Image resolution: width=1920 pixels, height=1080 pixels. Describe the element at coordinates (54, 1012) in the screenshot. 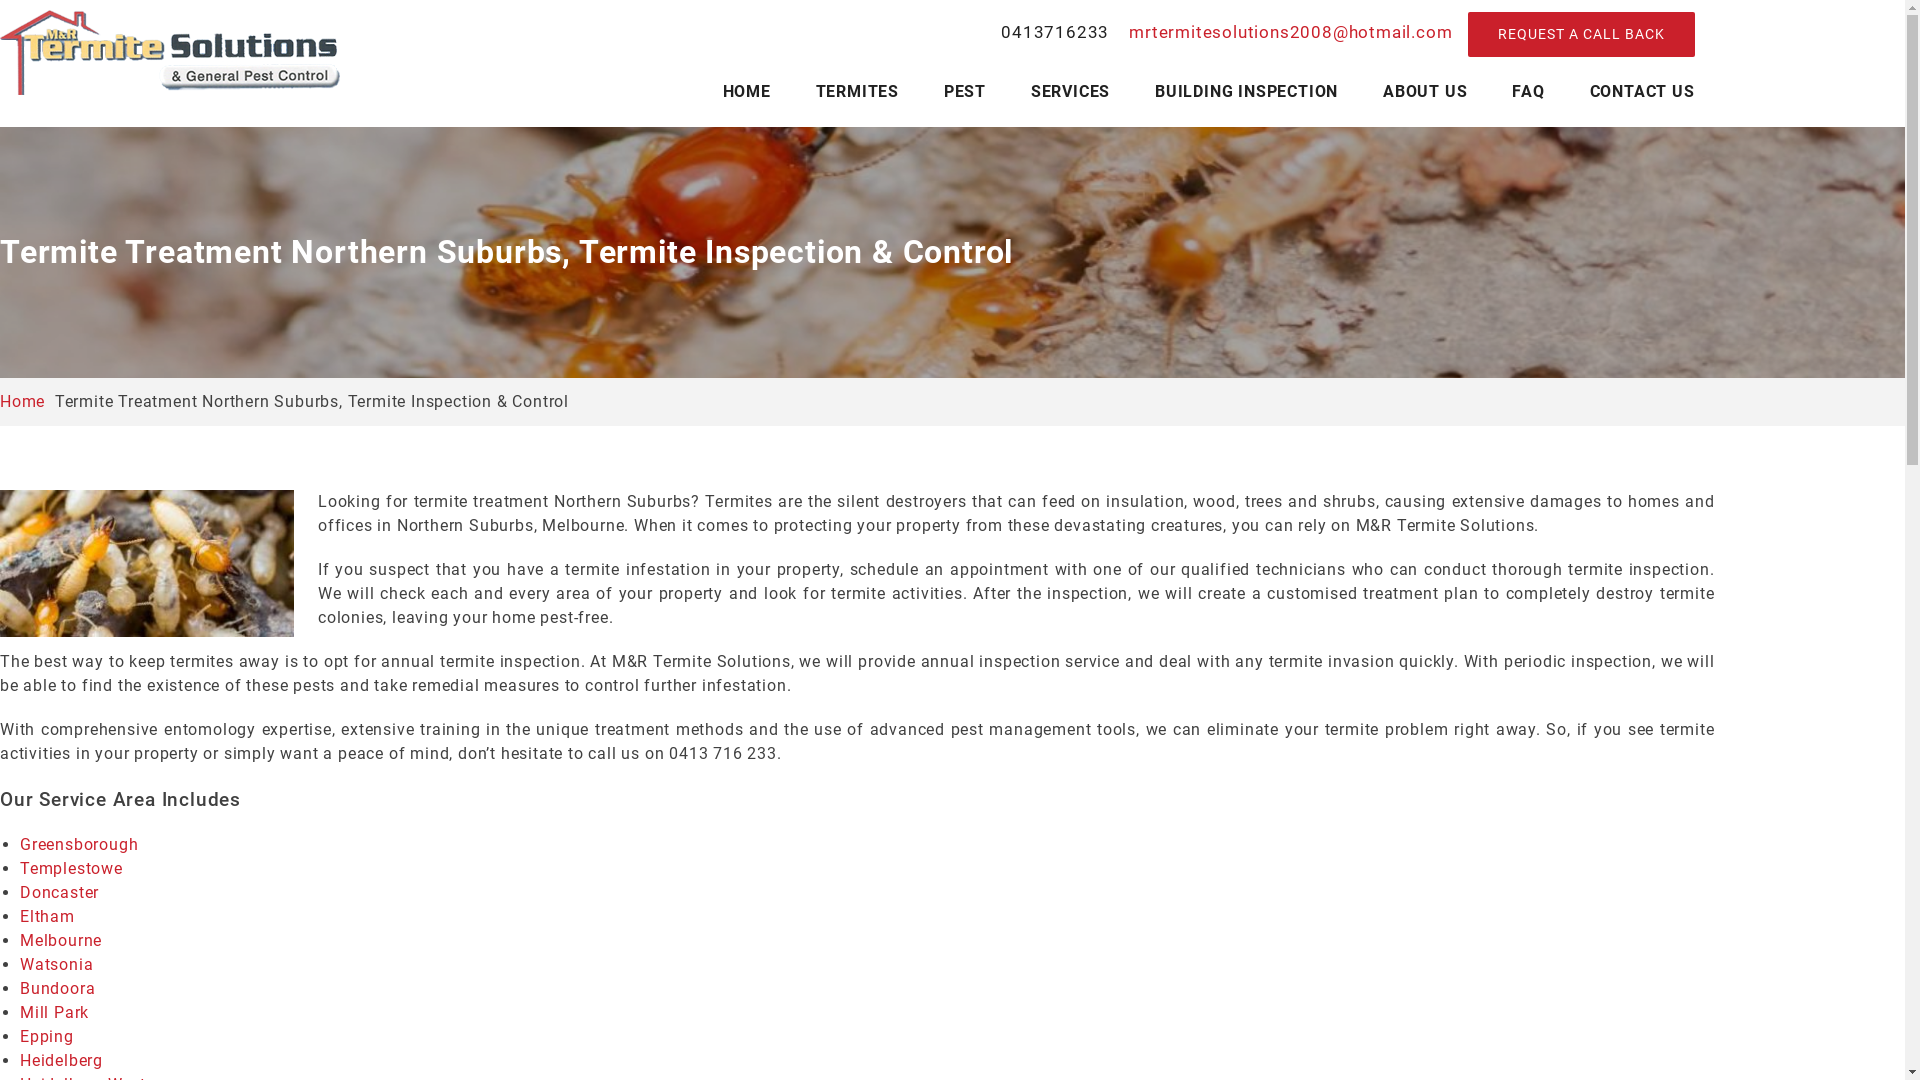

I see `Mill Park` at that location.